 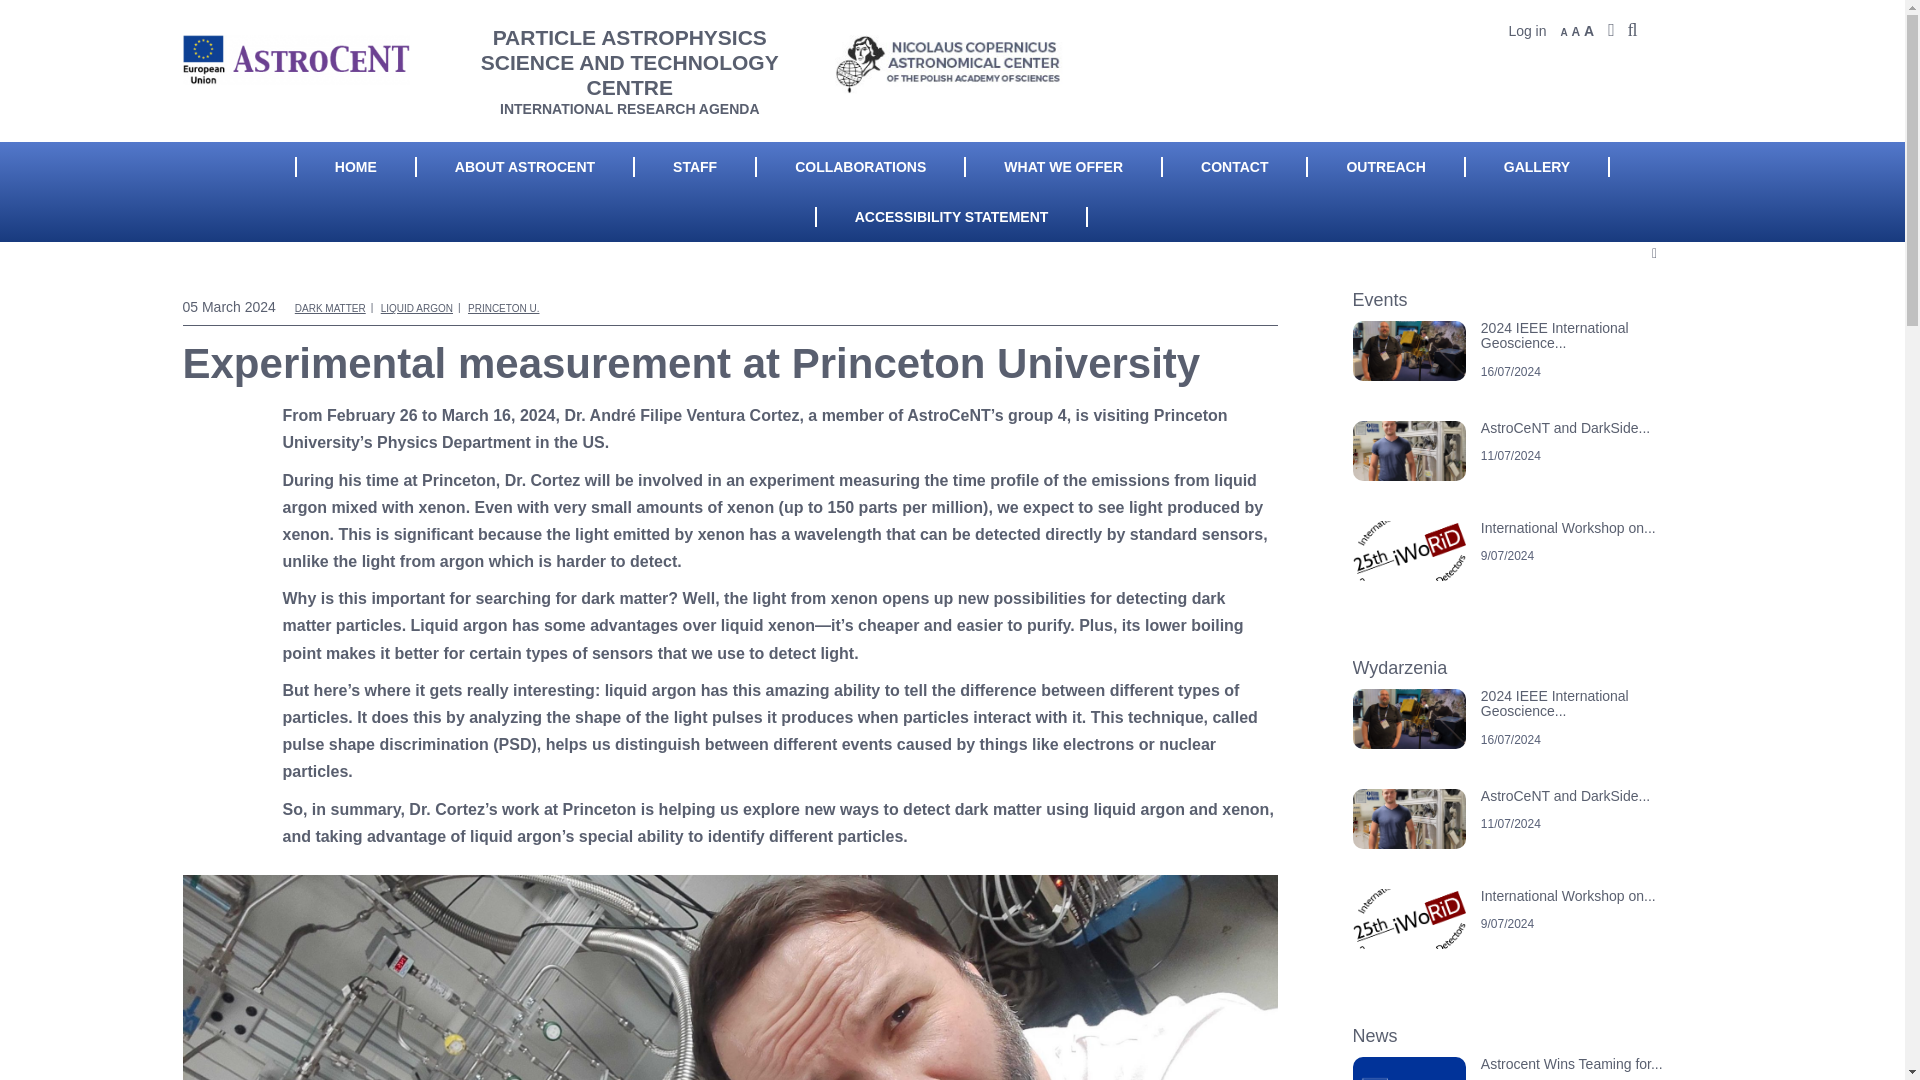 What do you see at coordinates (524, 166) in the screenshot?
I see `ABOUT ASTROCENT` at bounding box center [524, 166].